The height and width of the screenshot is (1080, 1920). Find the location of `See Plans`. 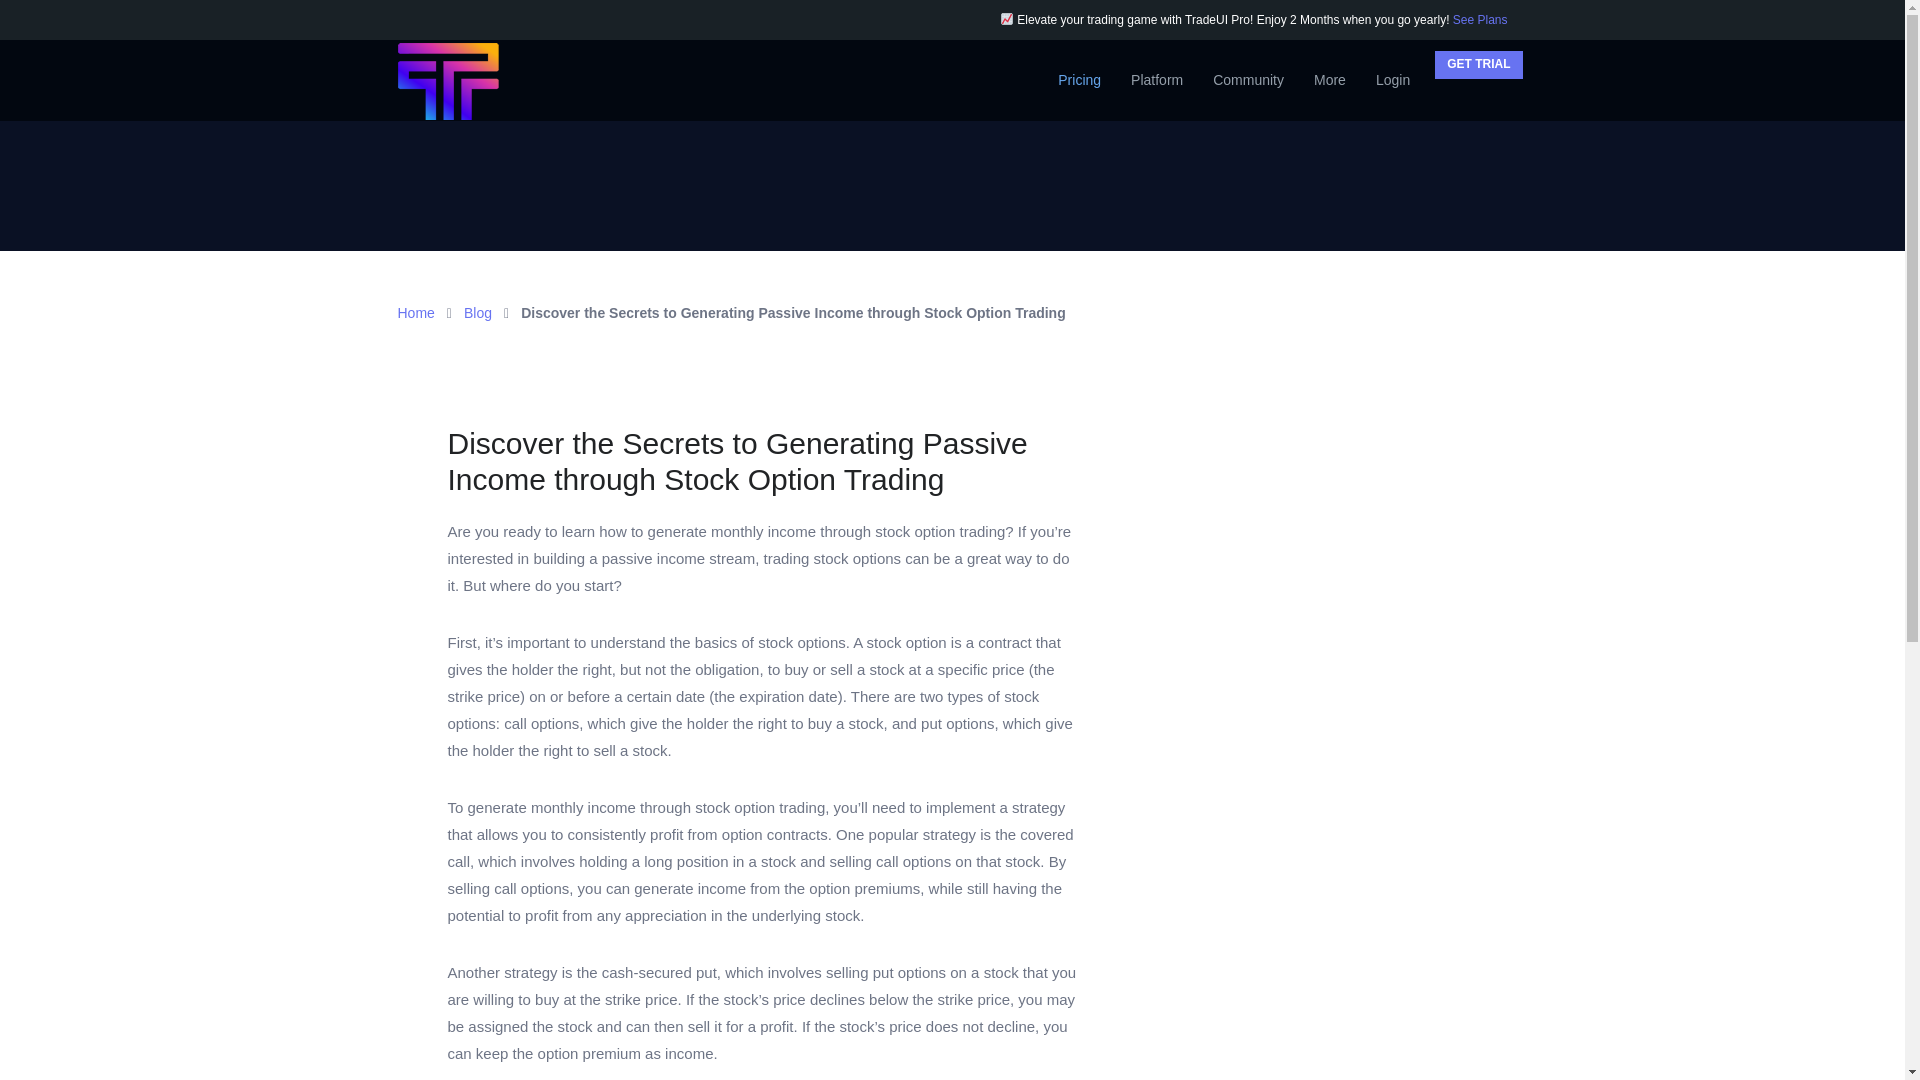

See Plans is located at coordinates (1480, 20).